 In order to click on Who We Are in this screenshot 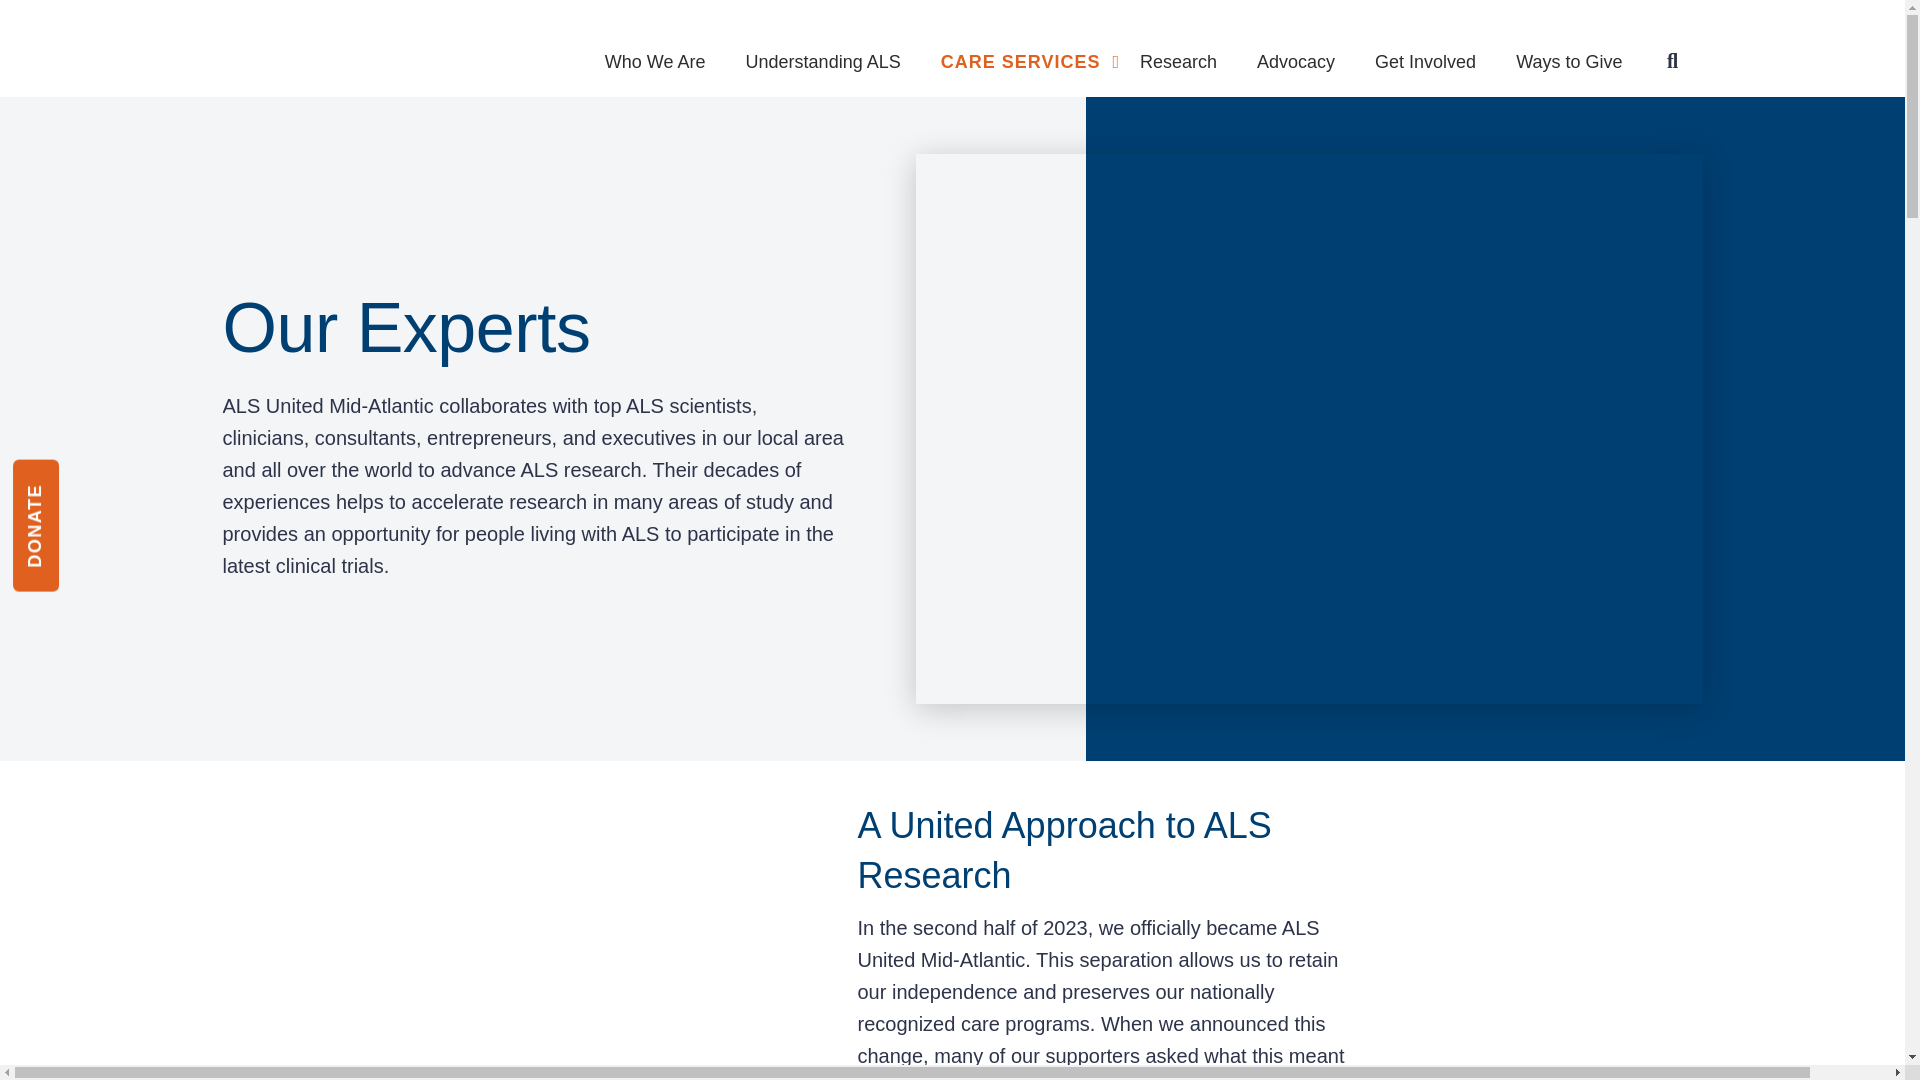, I will do `click(655, 52)`.